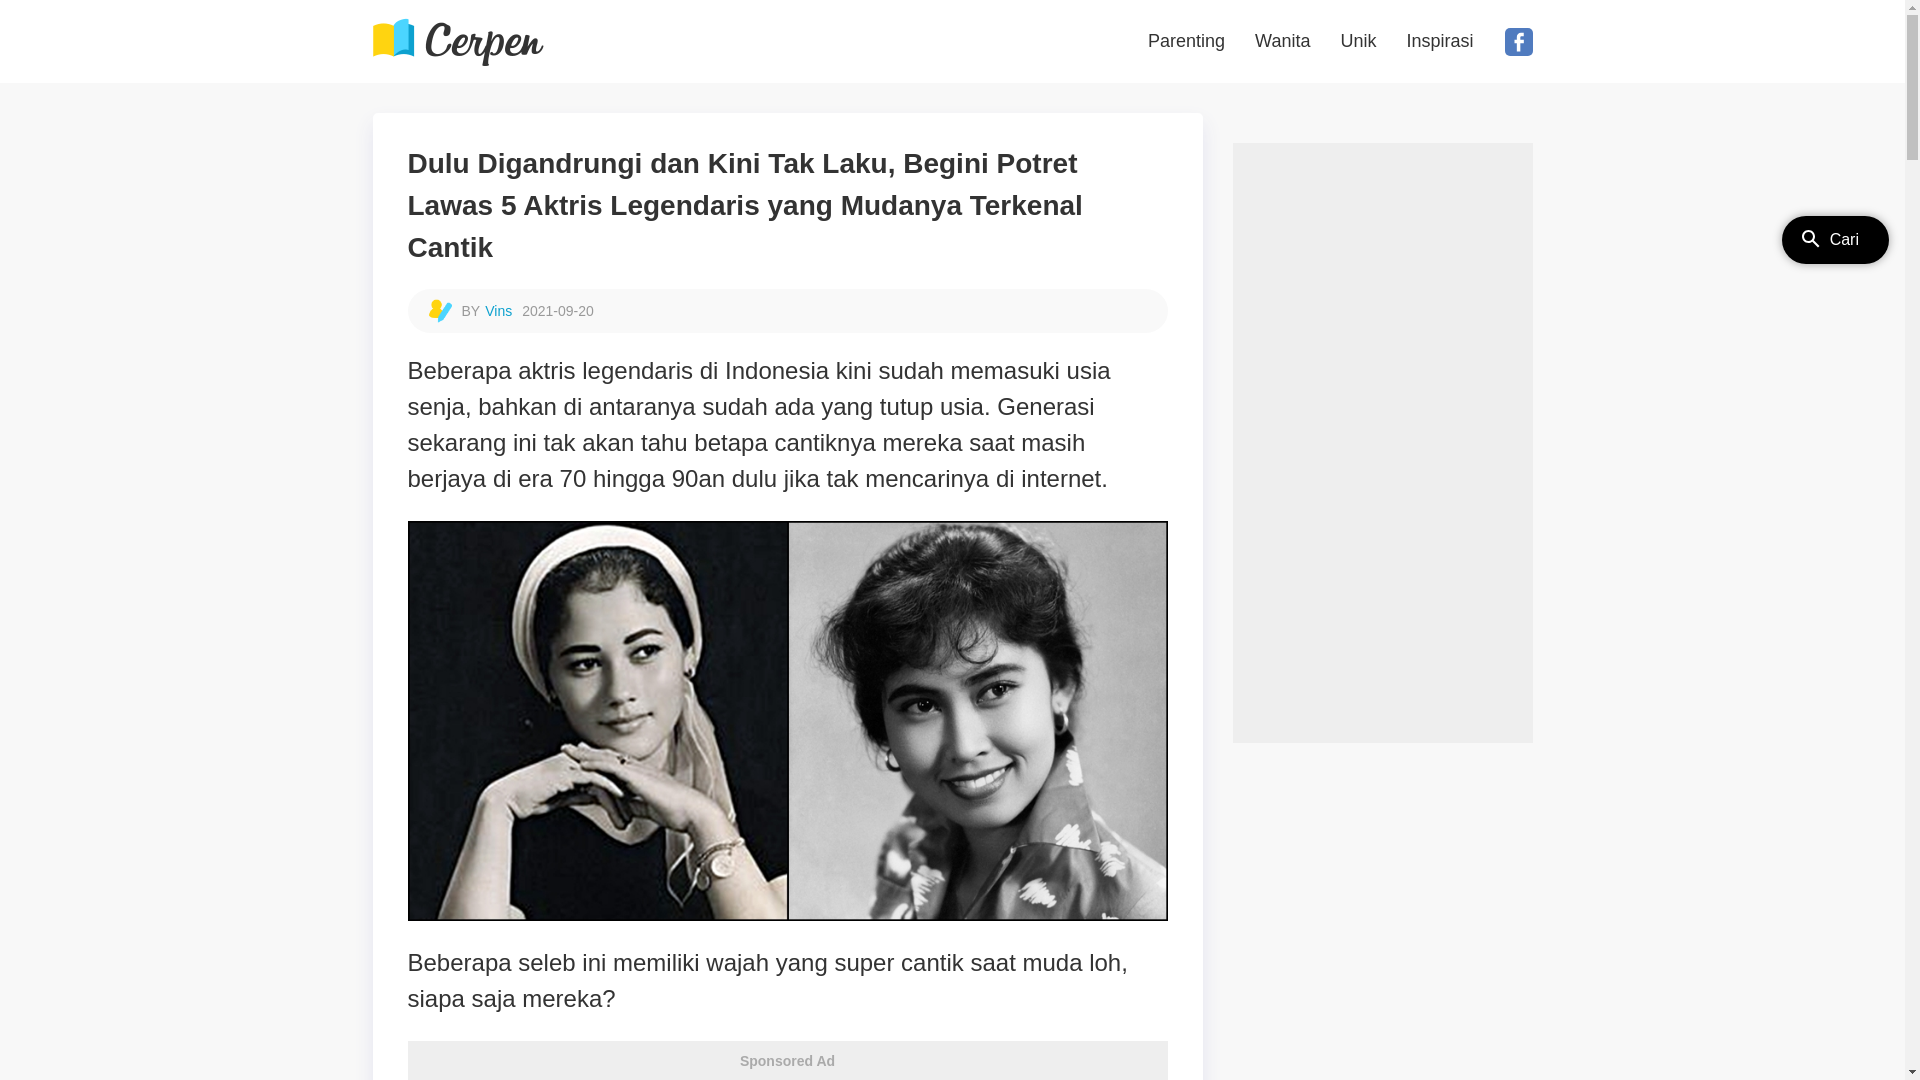 This screenshot has width=1920, height=1080. I want to click on Cerpen.cc, so click(458, 42).